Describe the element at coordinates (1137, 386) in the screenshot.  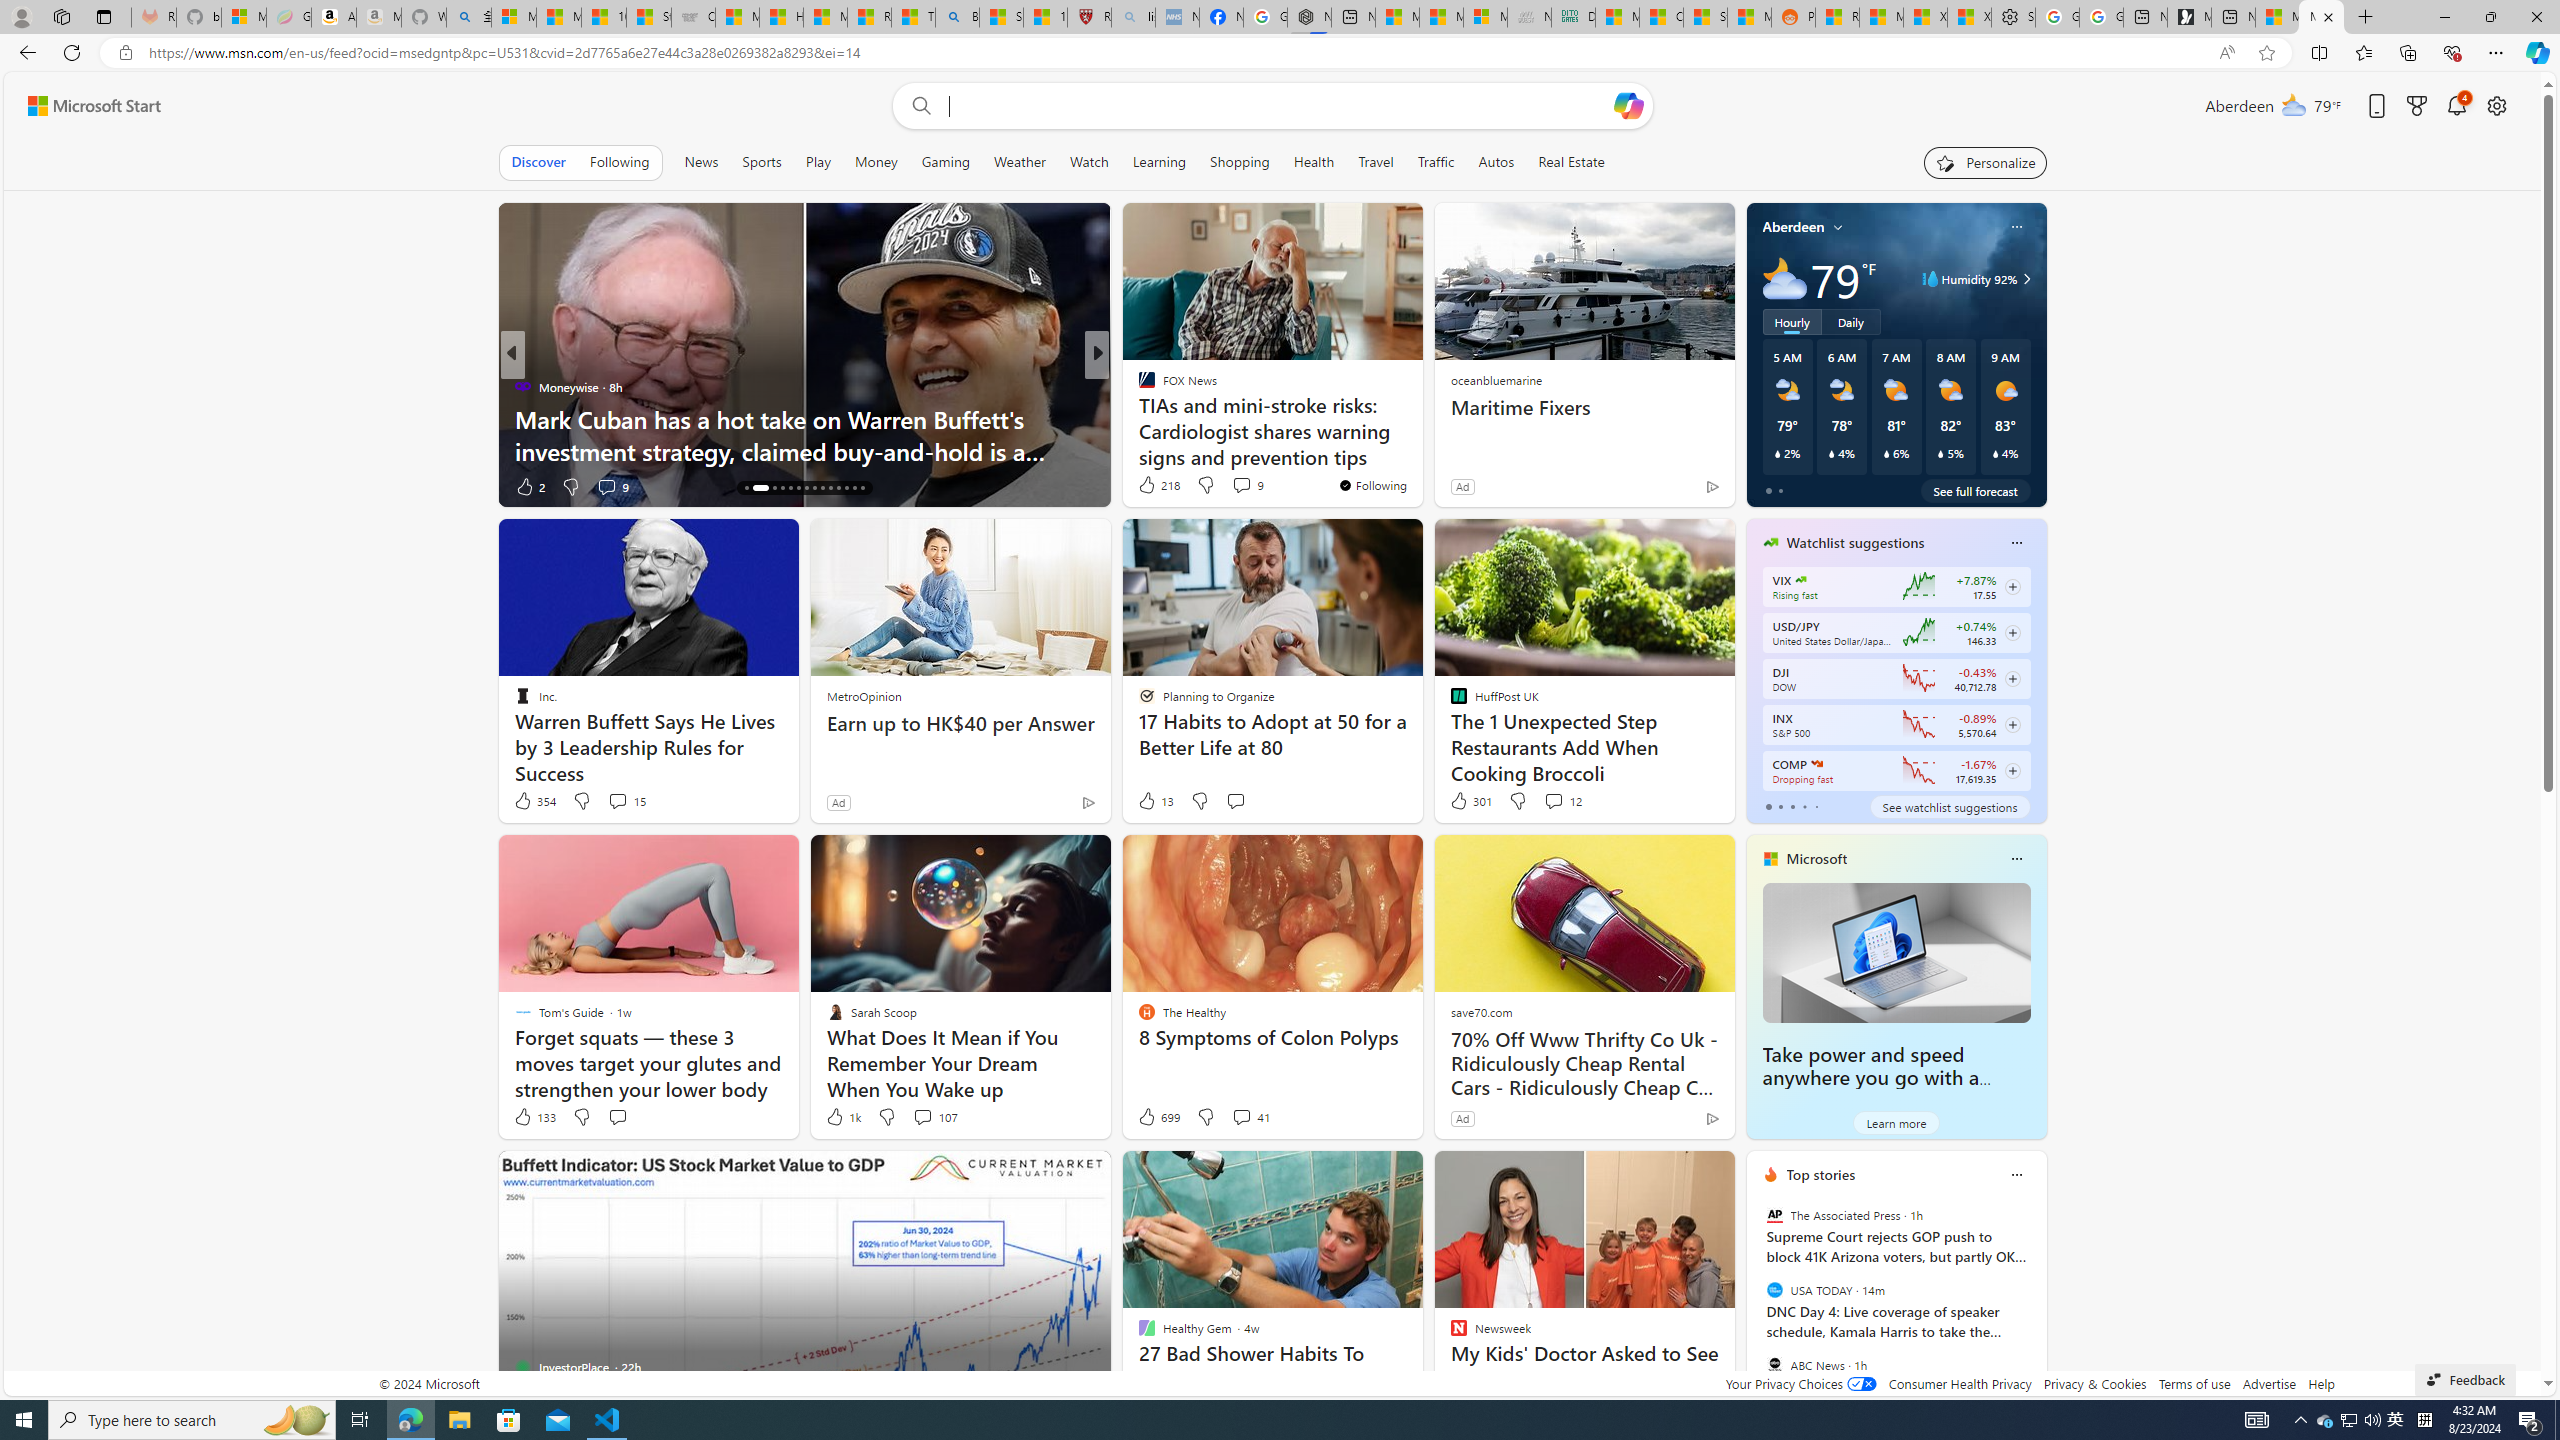
I see `Parade` at that location.